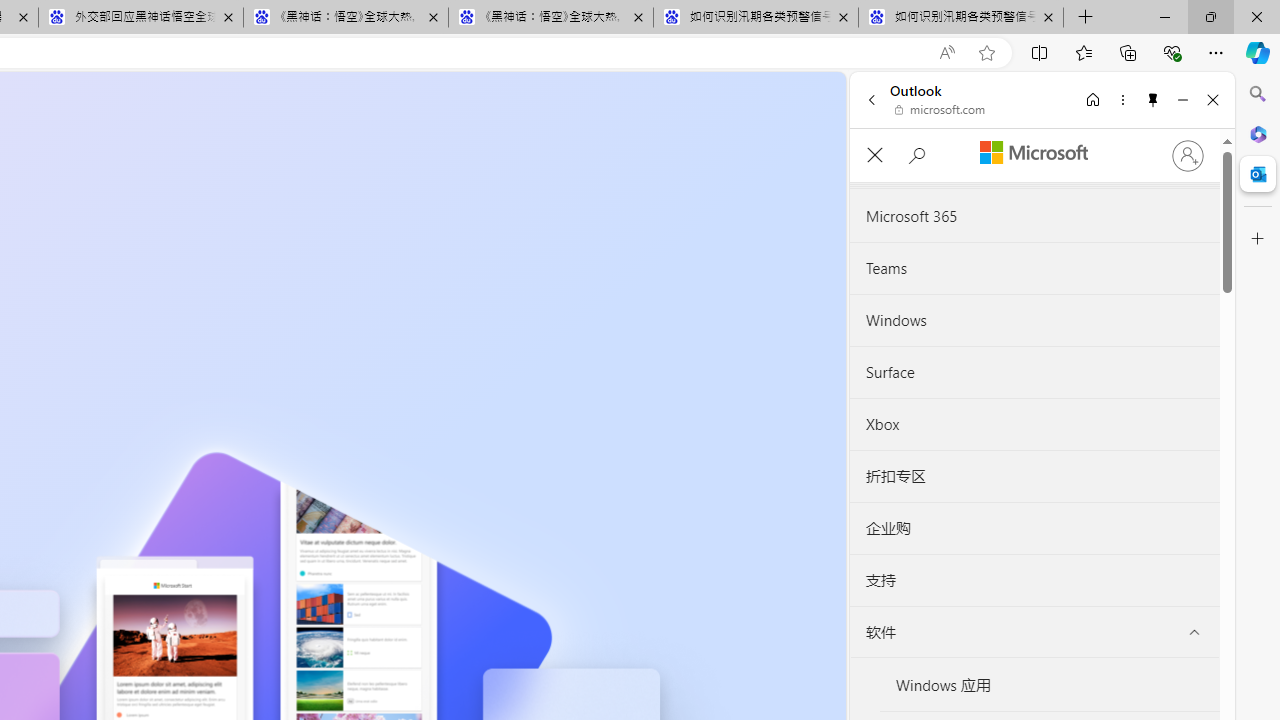 This screenshot has height=720, width=1280. Describe the element at coordinates (1258, 174) in the screenshot. I see `Outlook` at that location.